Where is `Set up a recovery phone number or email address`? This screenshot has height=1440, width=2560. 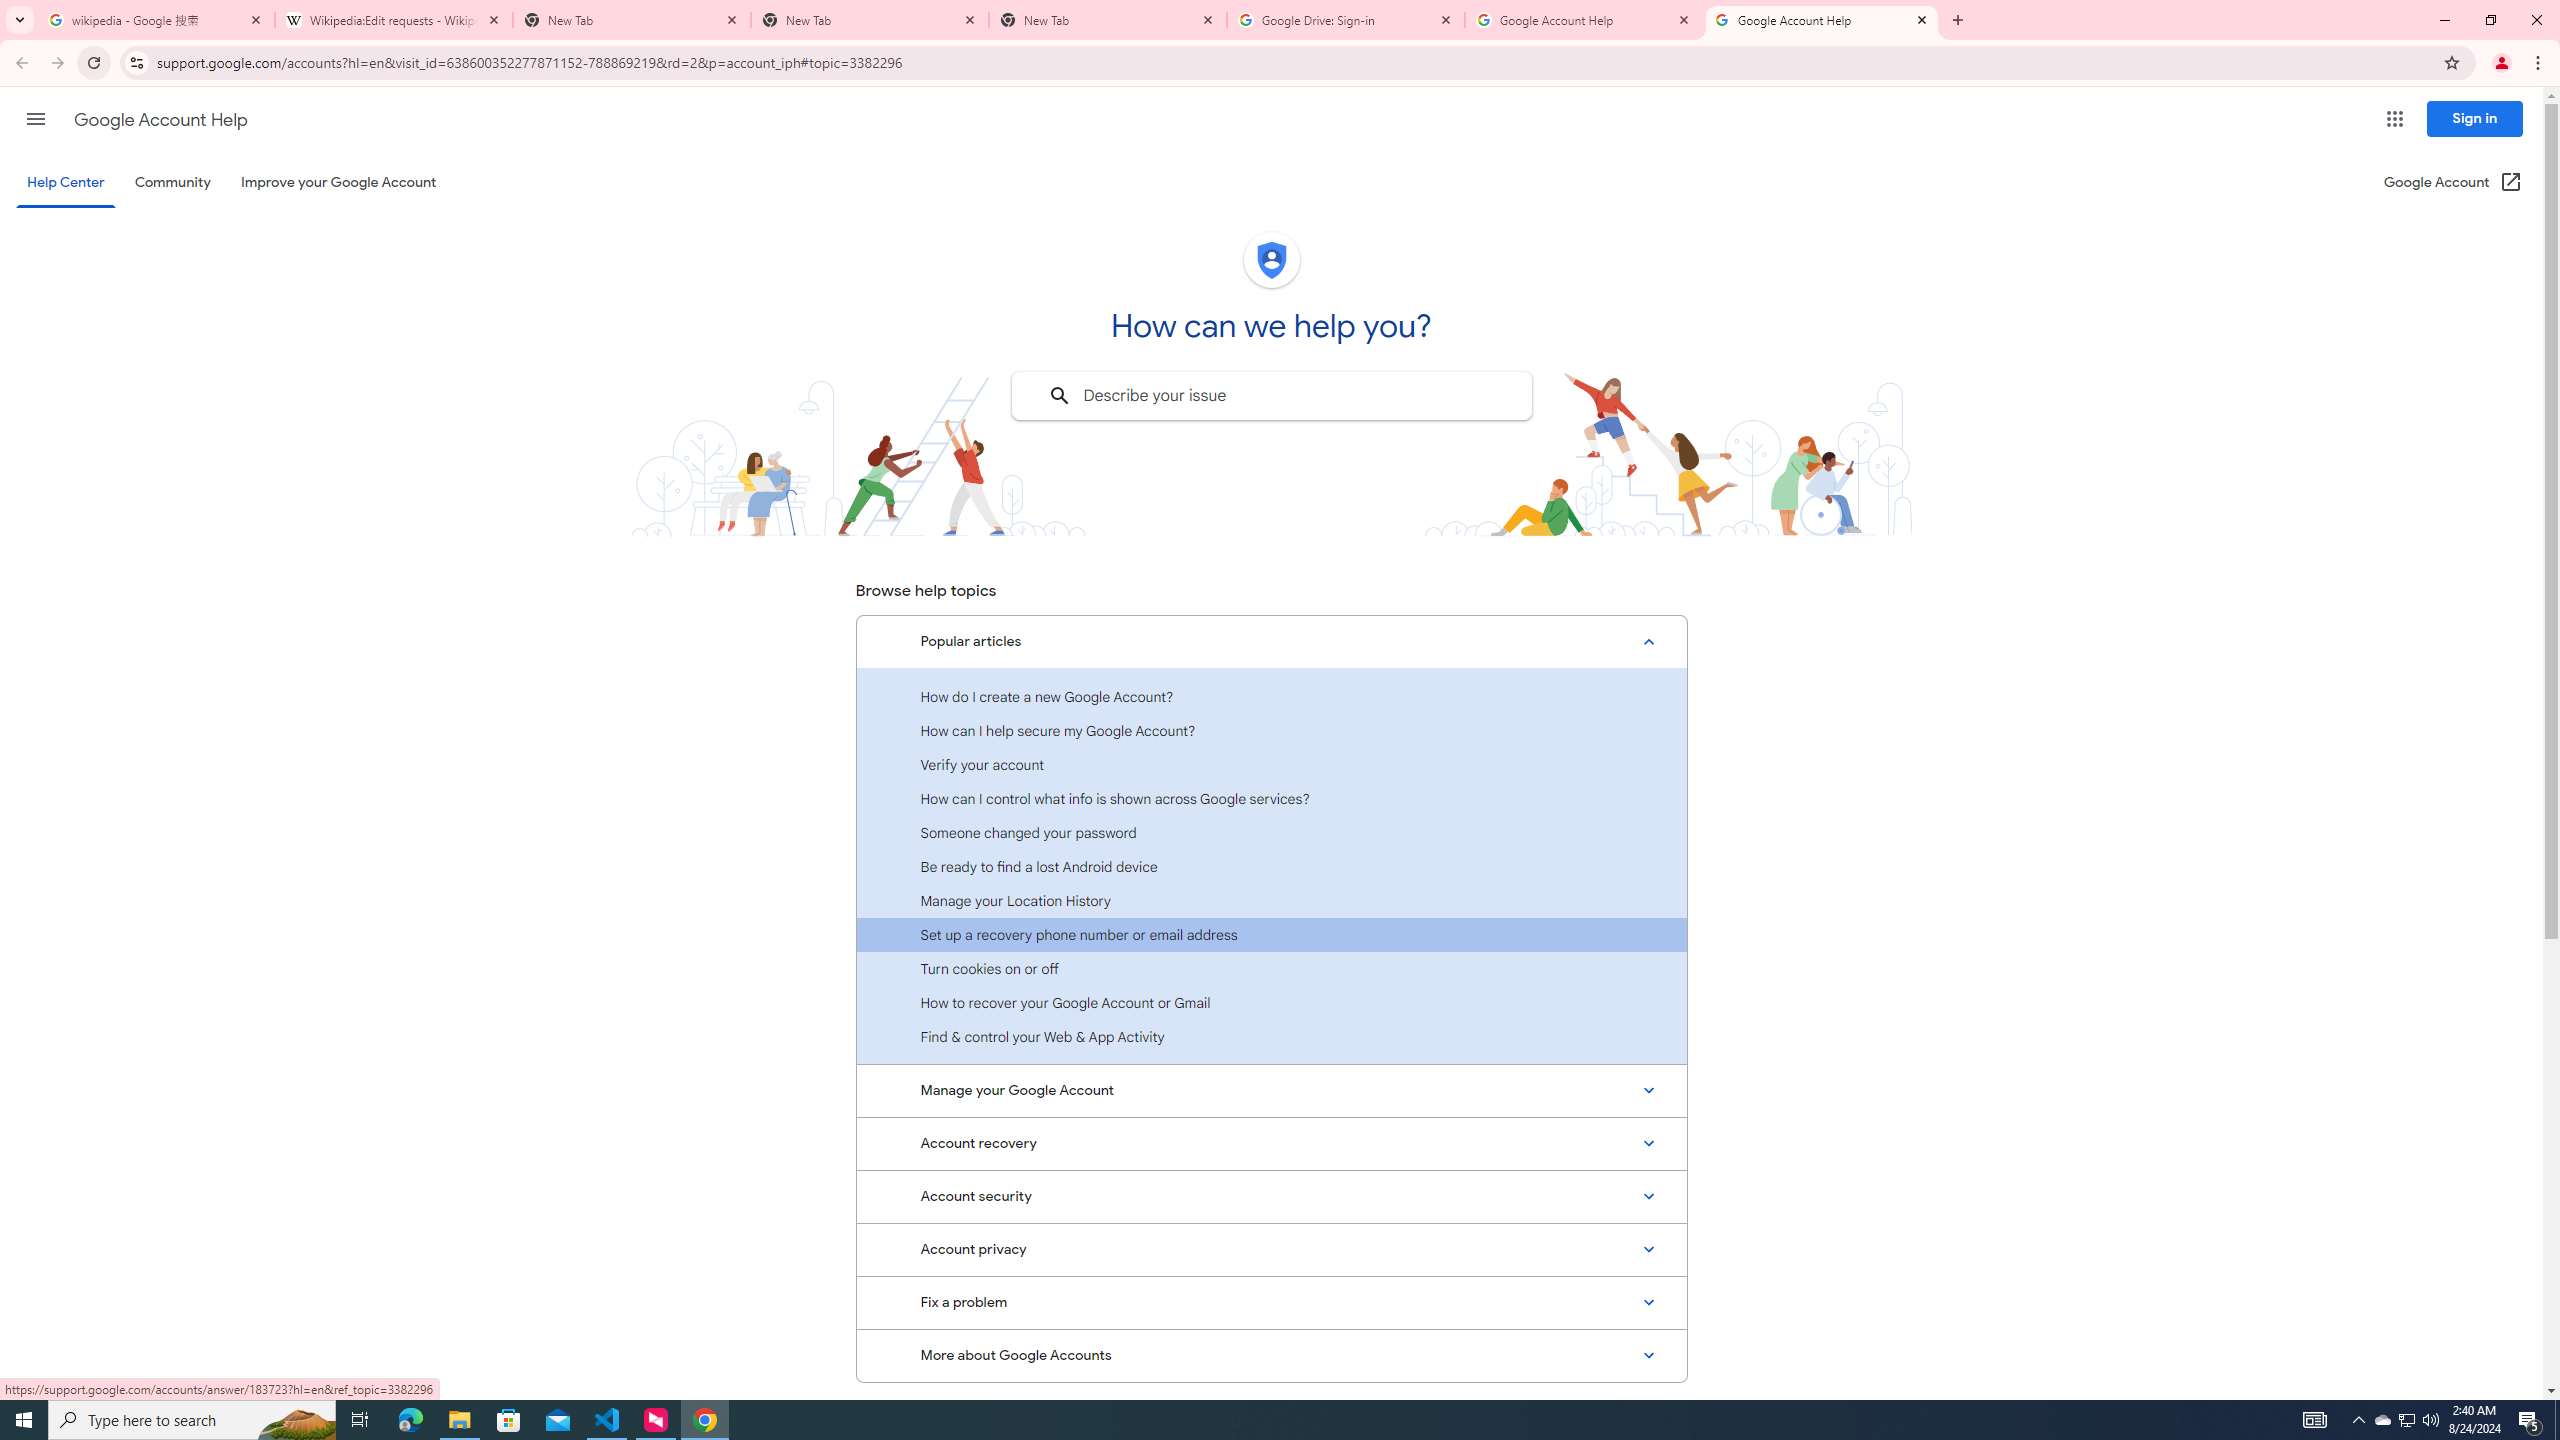
Set up a recovery phone number or email address is located at coordinates (1271, 934).